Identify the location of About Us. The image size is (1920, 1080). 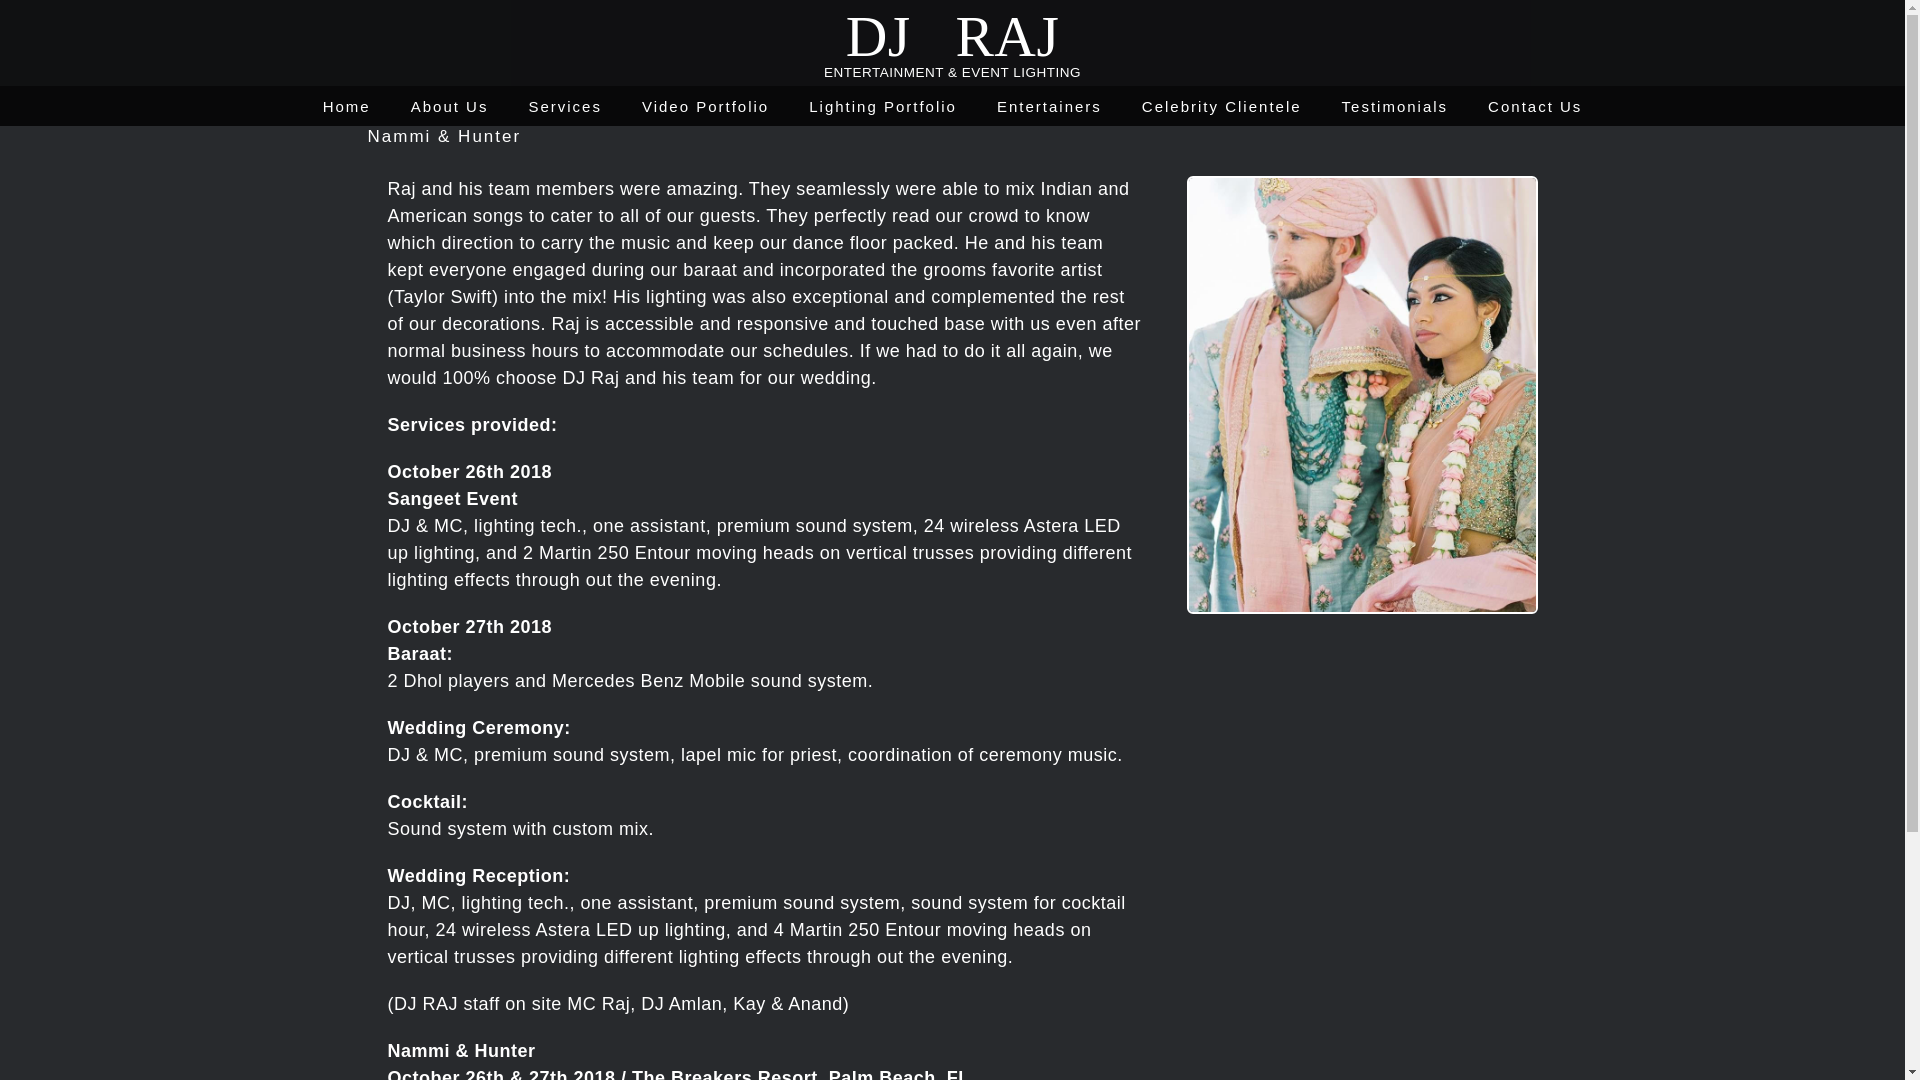
(450, 106).